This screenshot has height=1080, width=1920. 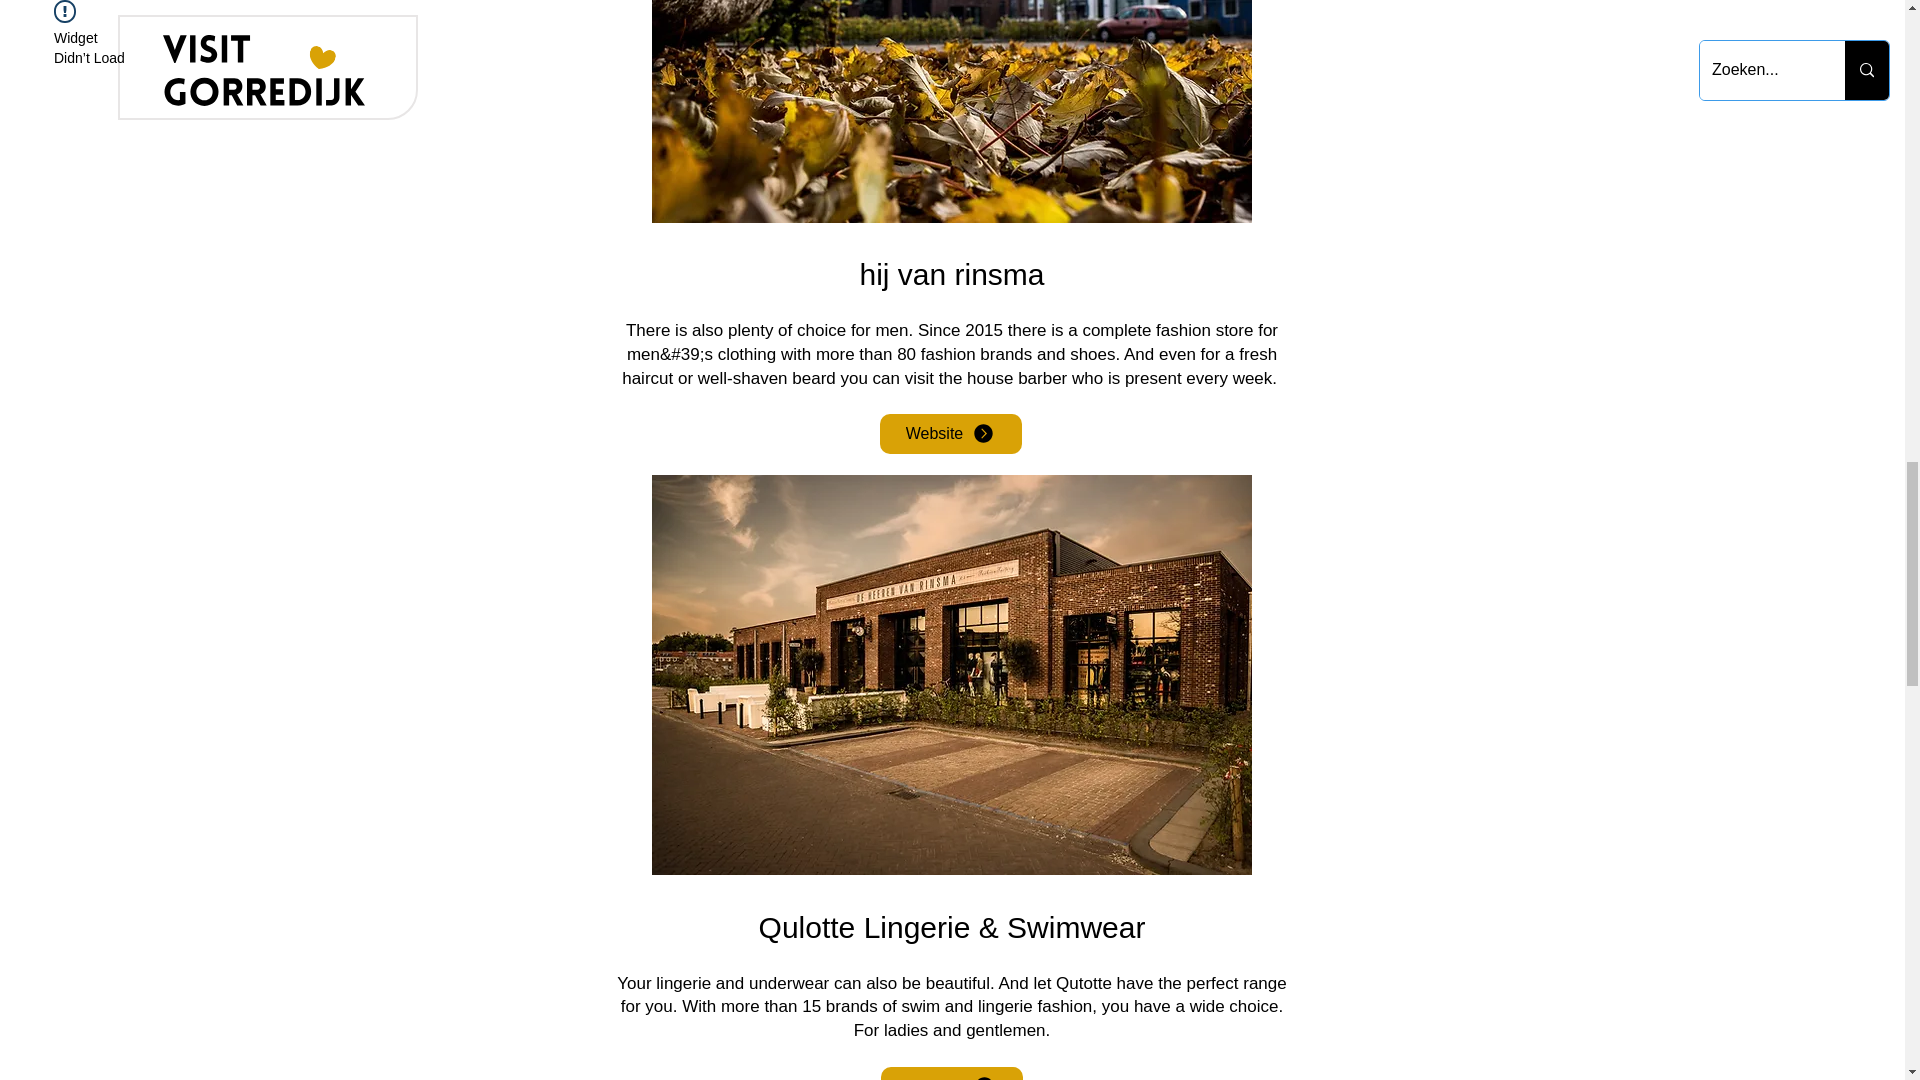 What do you see at coordinates (950, 1074) in the screenshot?
I see `Website` at bounding box center [950, 1074].